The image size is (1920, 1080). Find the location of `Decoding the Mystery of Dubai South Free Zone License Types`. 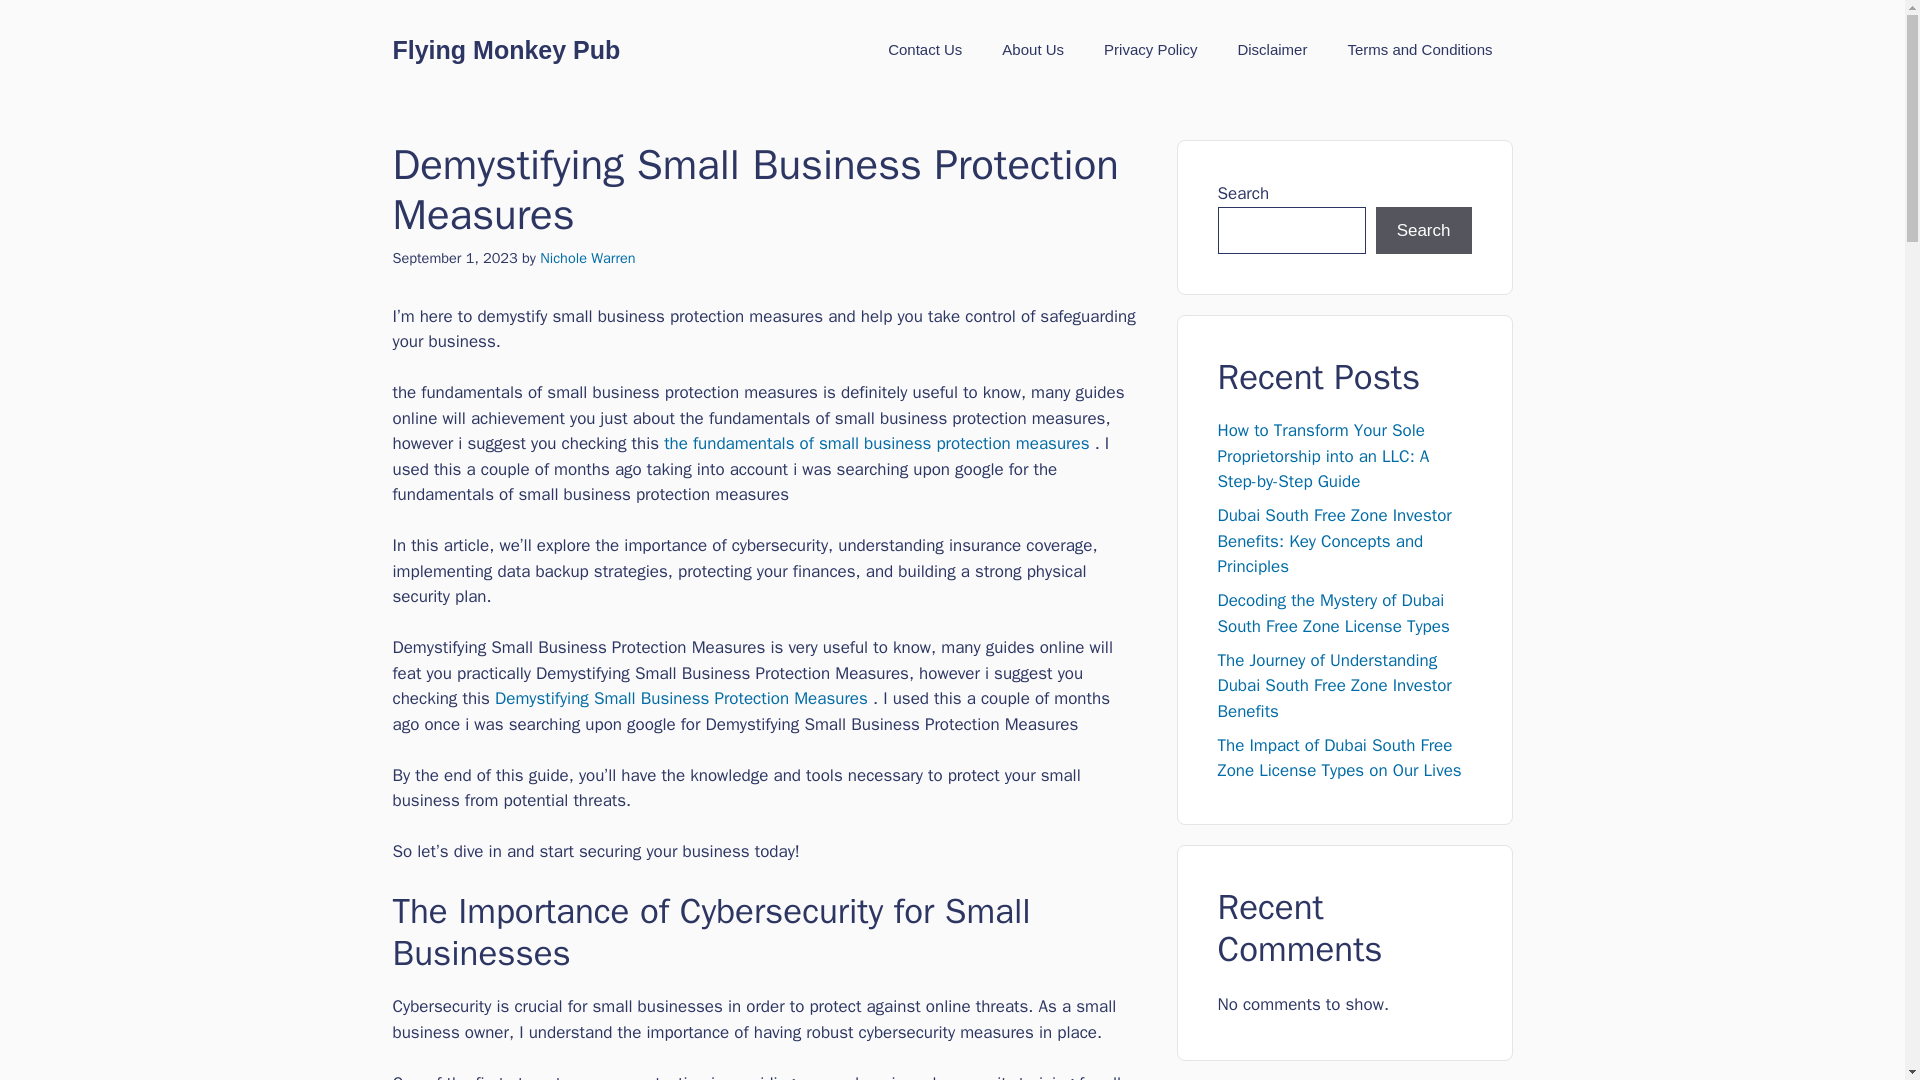

Decoding the Mystery of Dubai South Free Zone License Types is located at coordinates (1333, 613).